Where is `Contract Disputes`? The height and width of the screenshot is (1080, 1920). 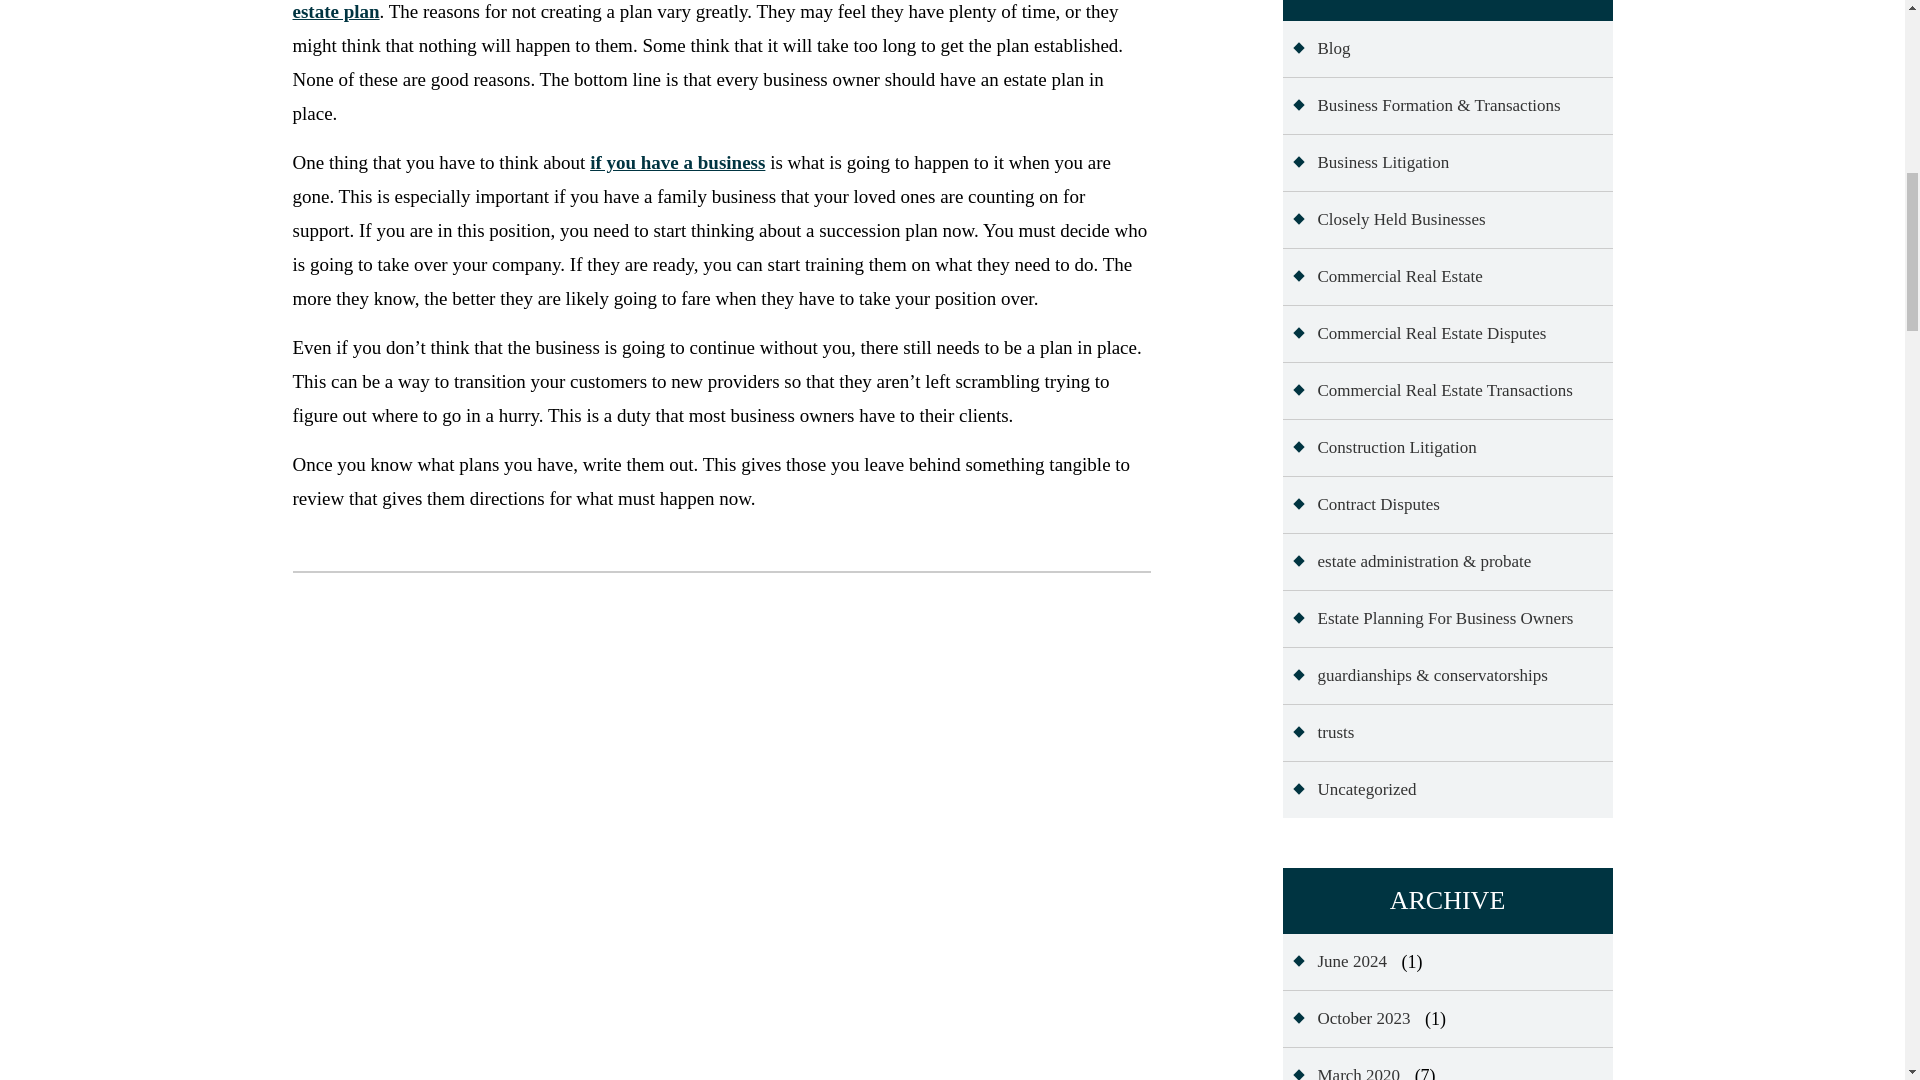
Contract Disputes is located at coordinates (1366, 505).